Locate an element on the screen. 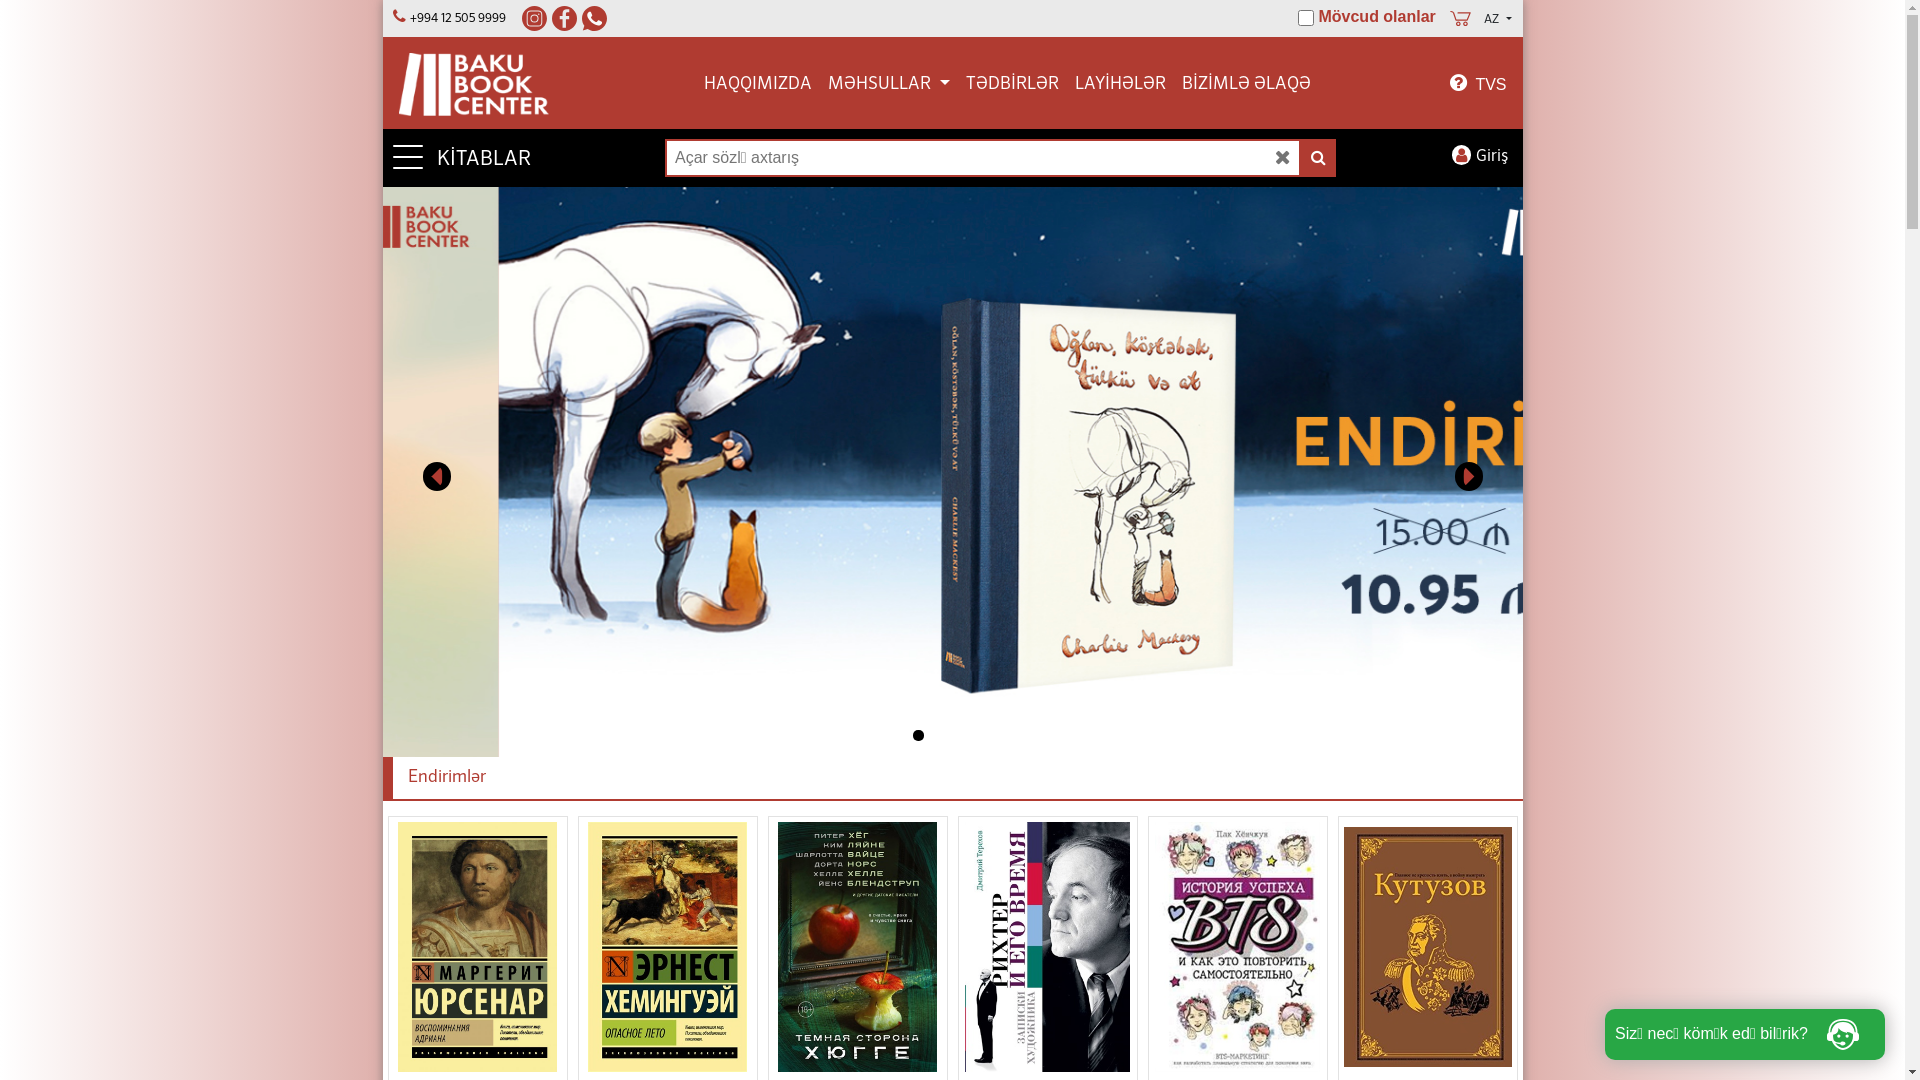 The width and height of the screenshot is (1920, 1080). Previous is located at coordinates (420, 472).